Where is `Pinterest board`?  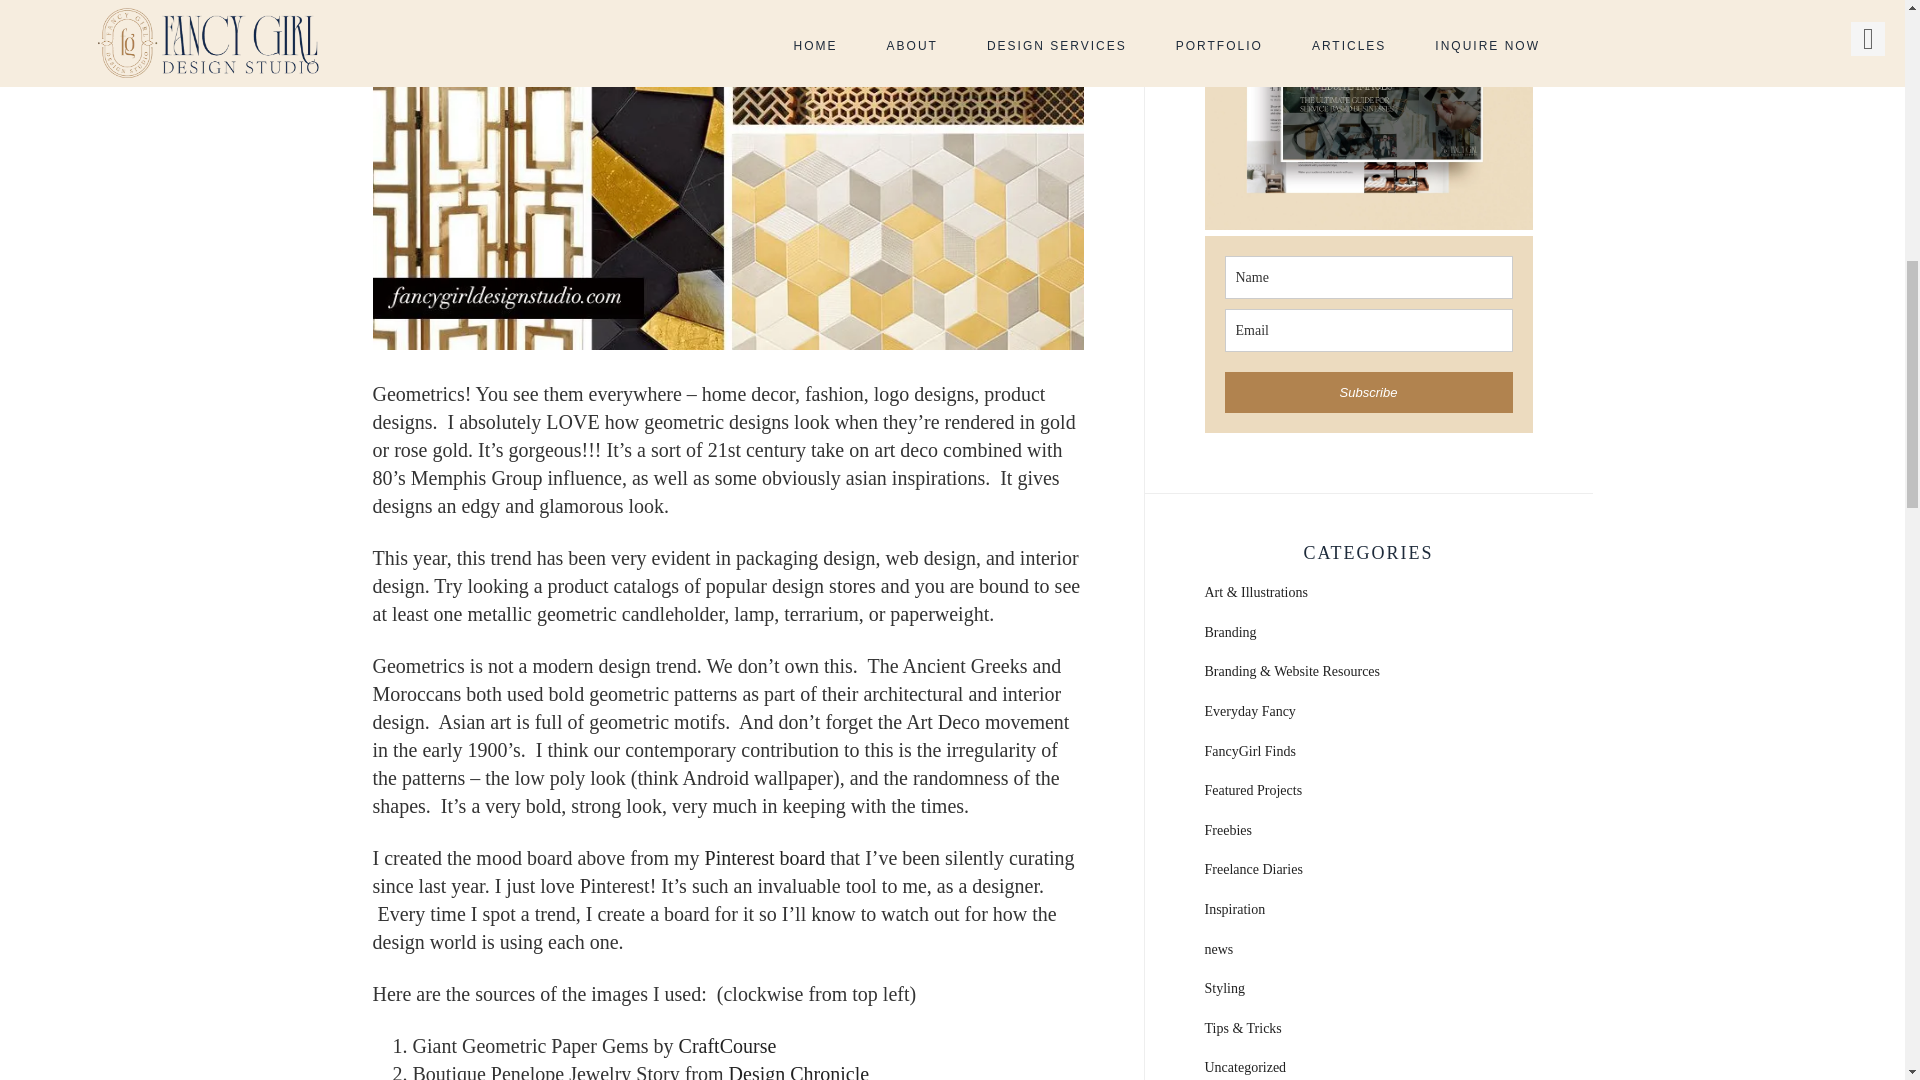
Pinterest board is located at coordinates (764, 858).